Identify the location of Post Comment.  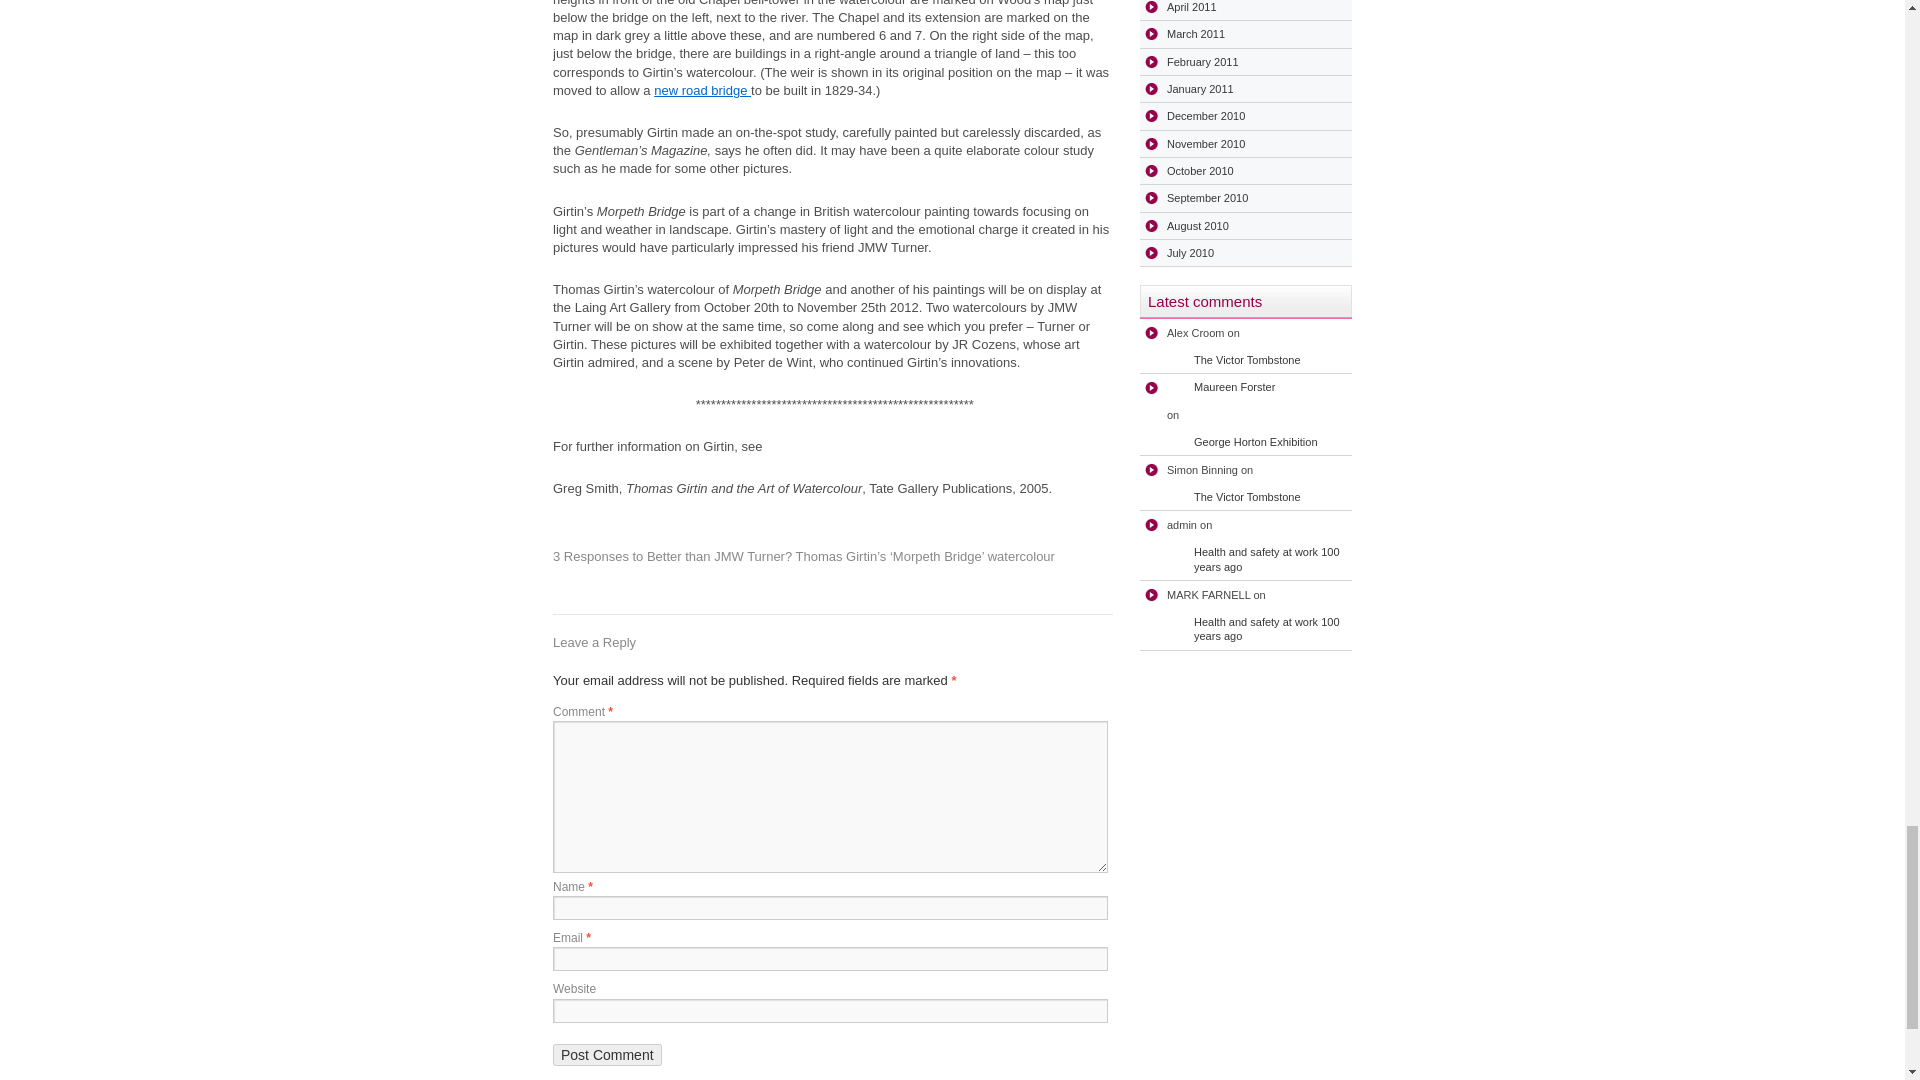
(607, 1054).